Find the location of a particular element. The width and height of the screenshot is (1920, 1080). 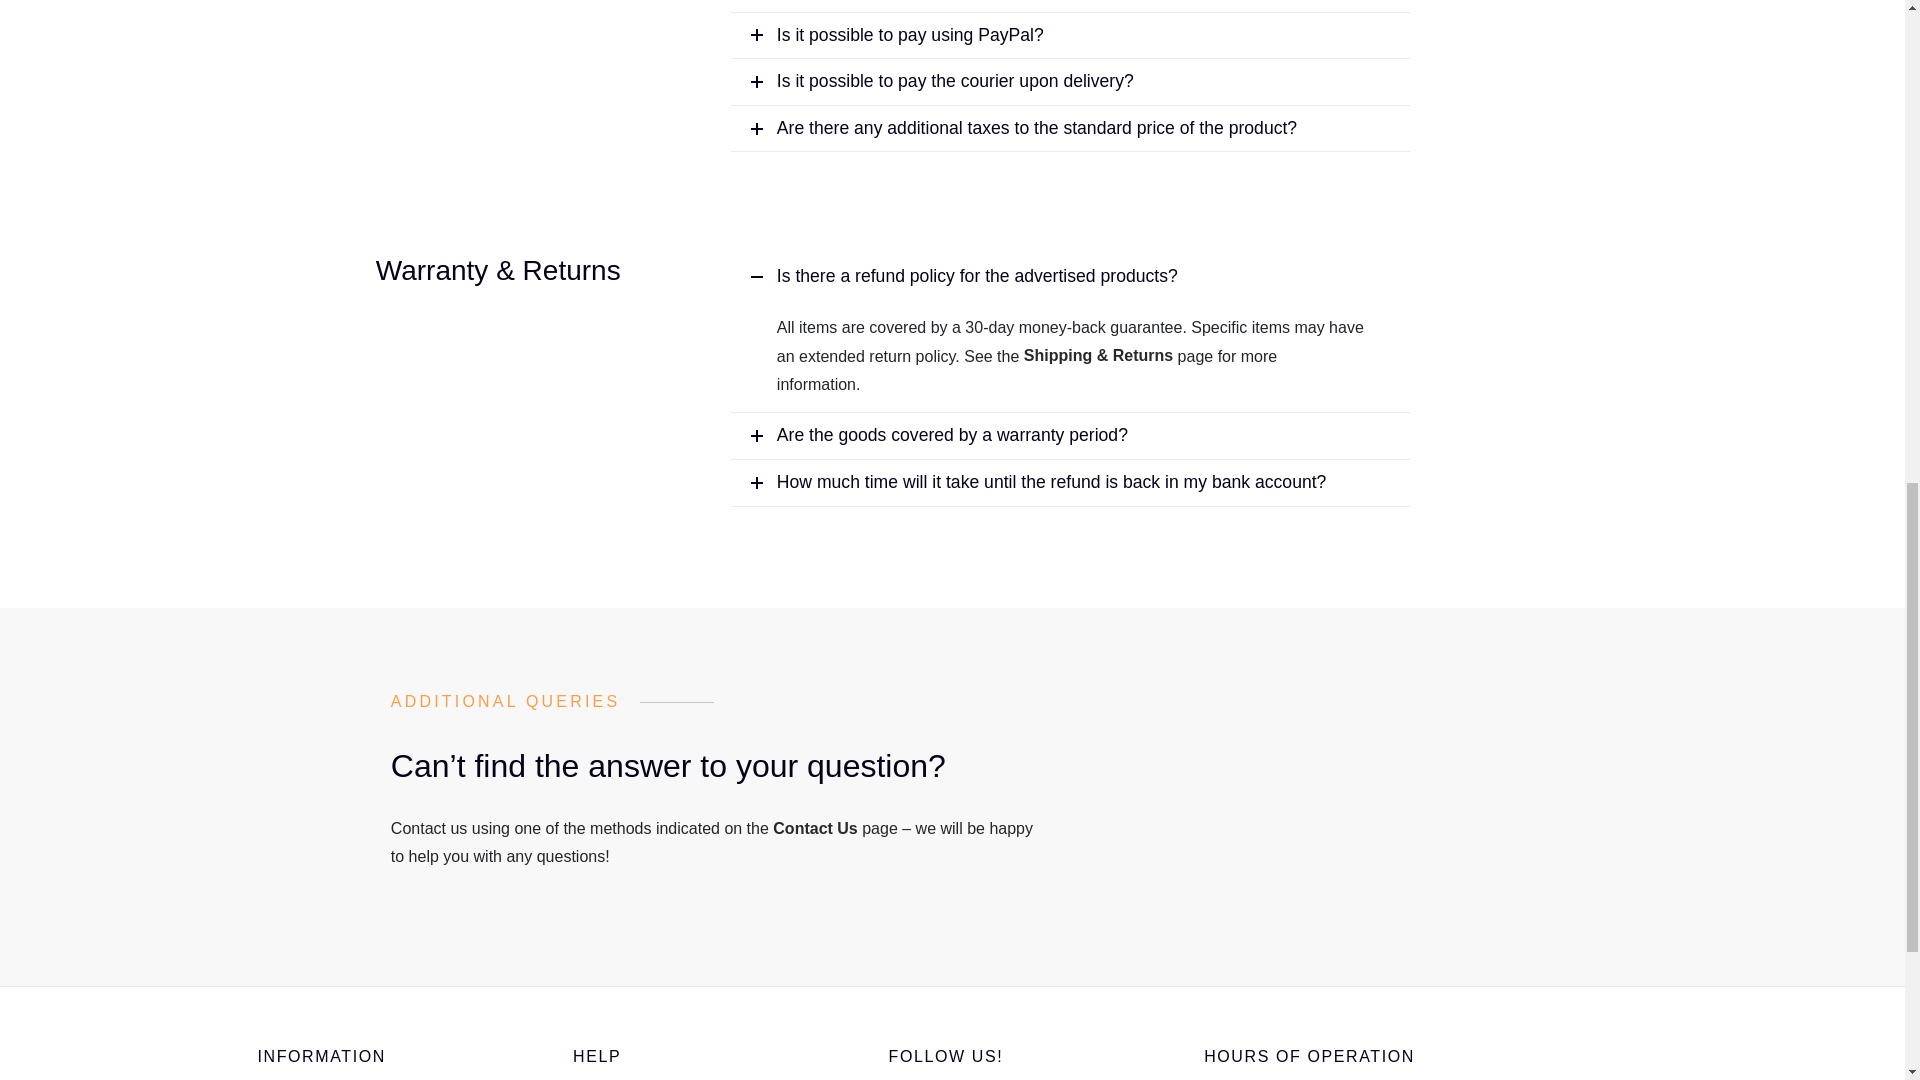

Contact Us is located at coordinates (814, 828).